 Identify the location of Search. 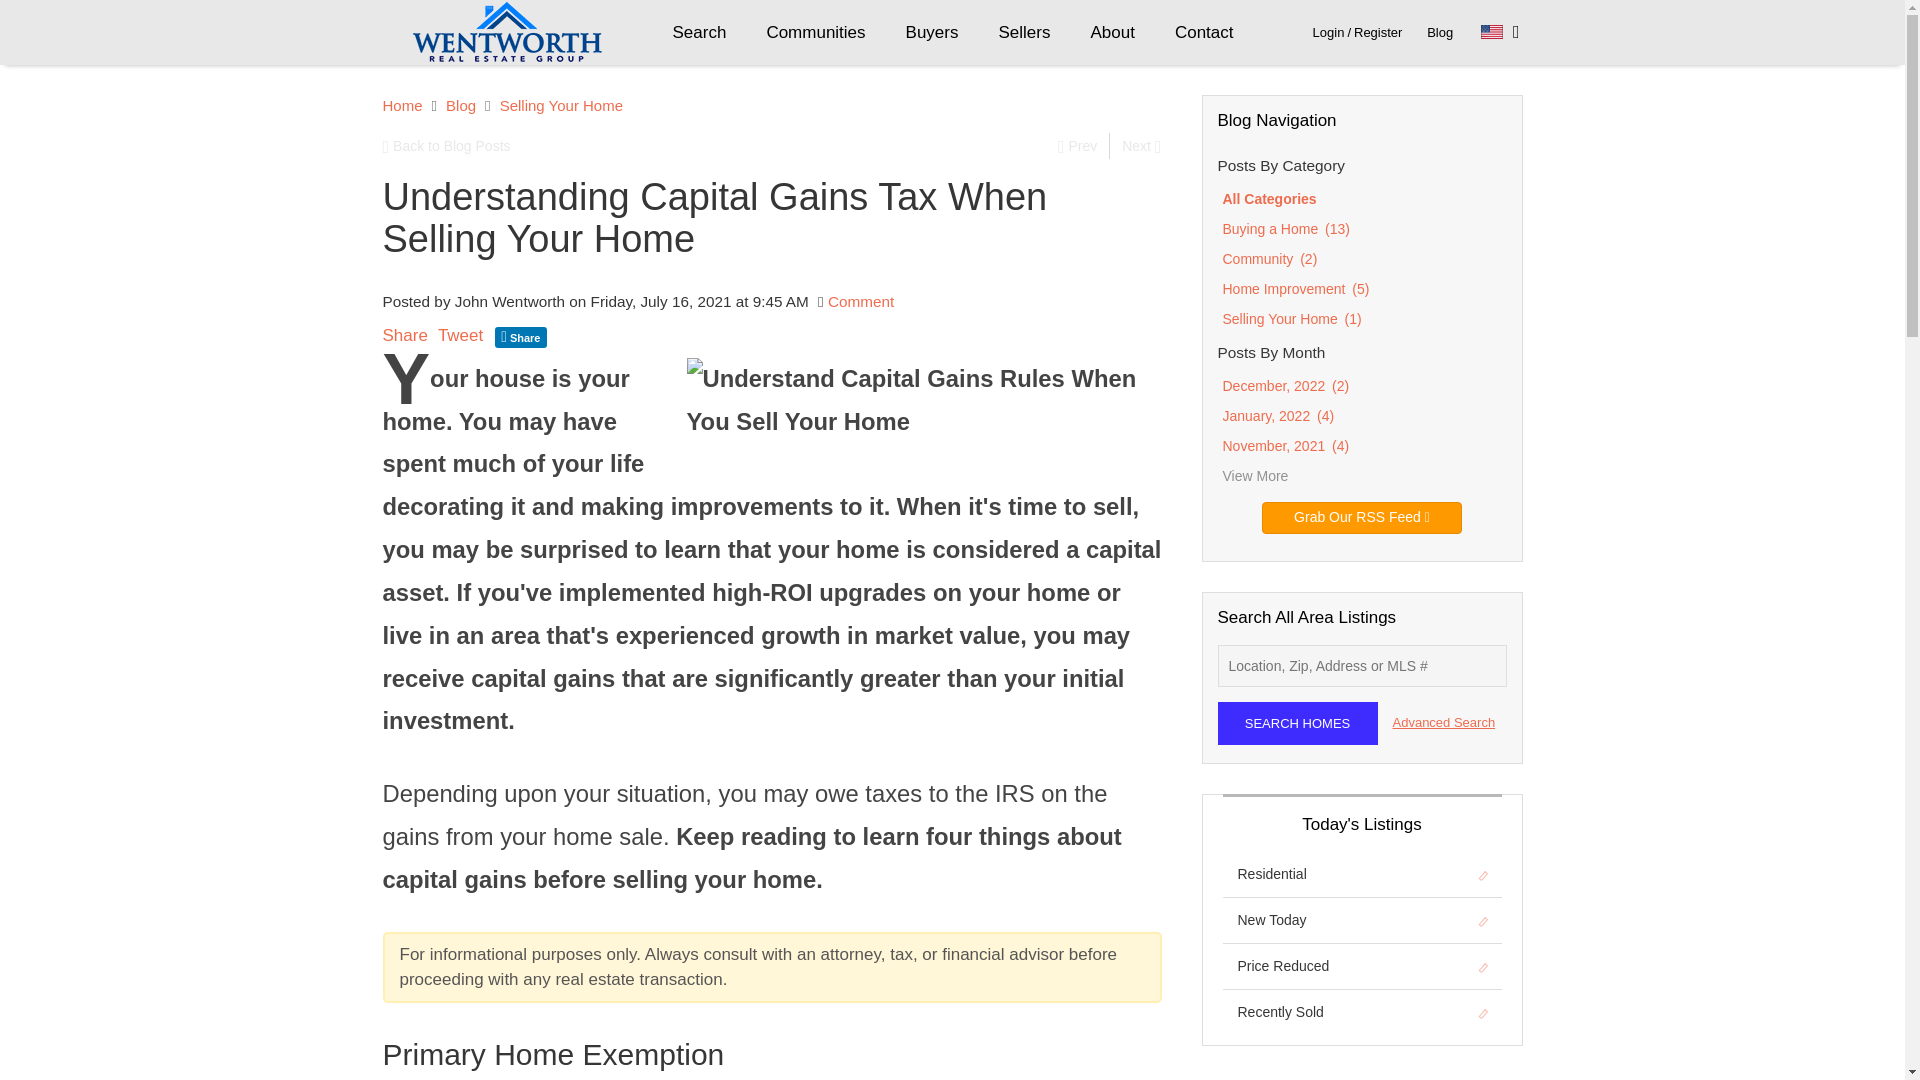
(699, 32).